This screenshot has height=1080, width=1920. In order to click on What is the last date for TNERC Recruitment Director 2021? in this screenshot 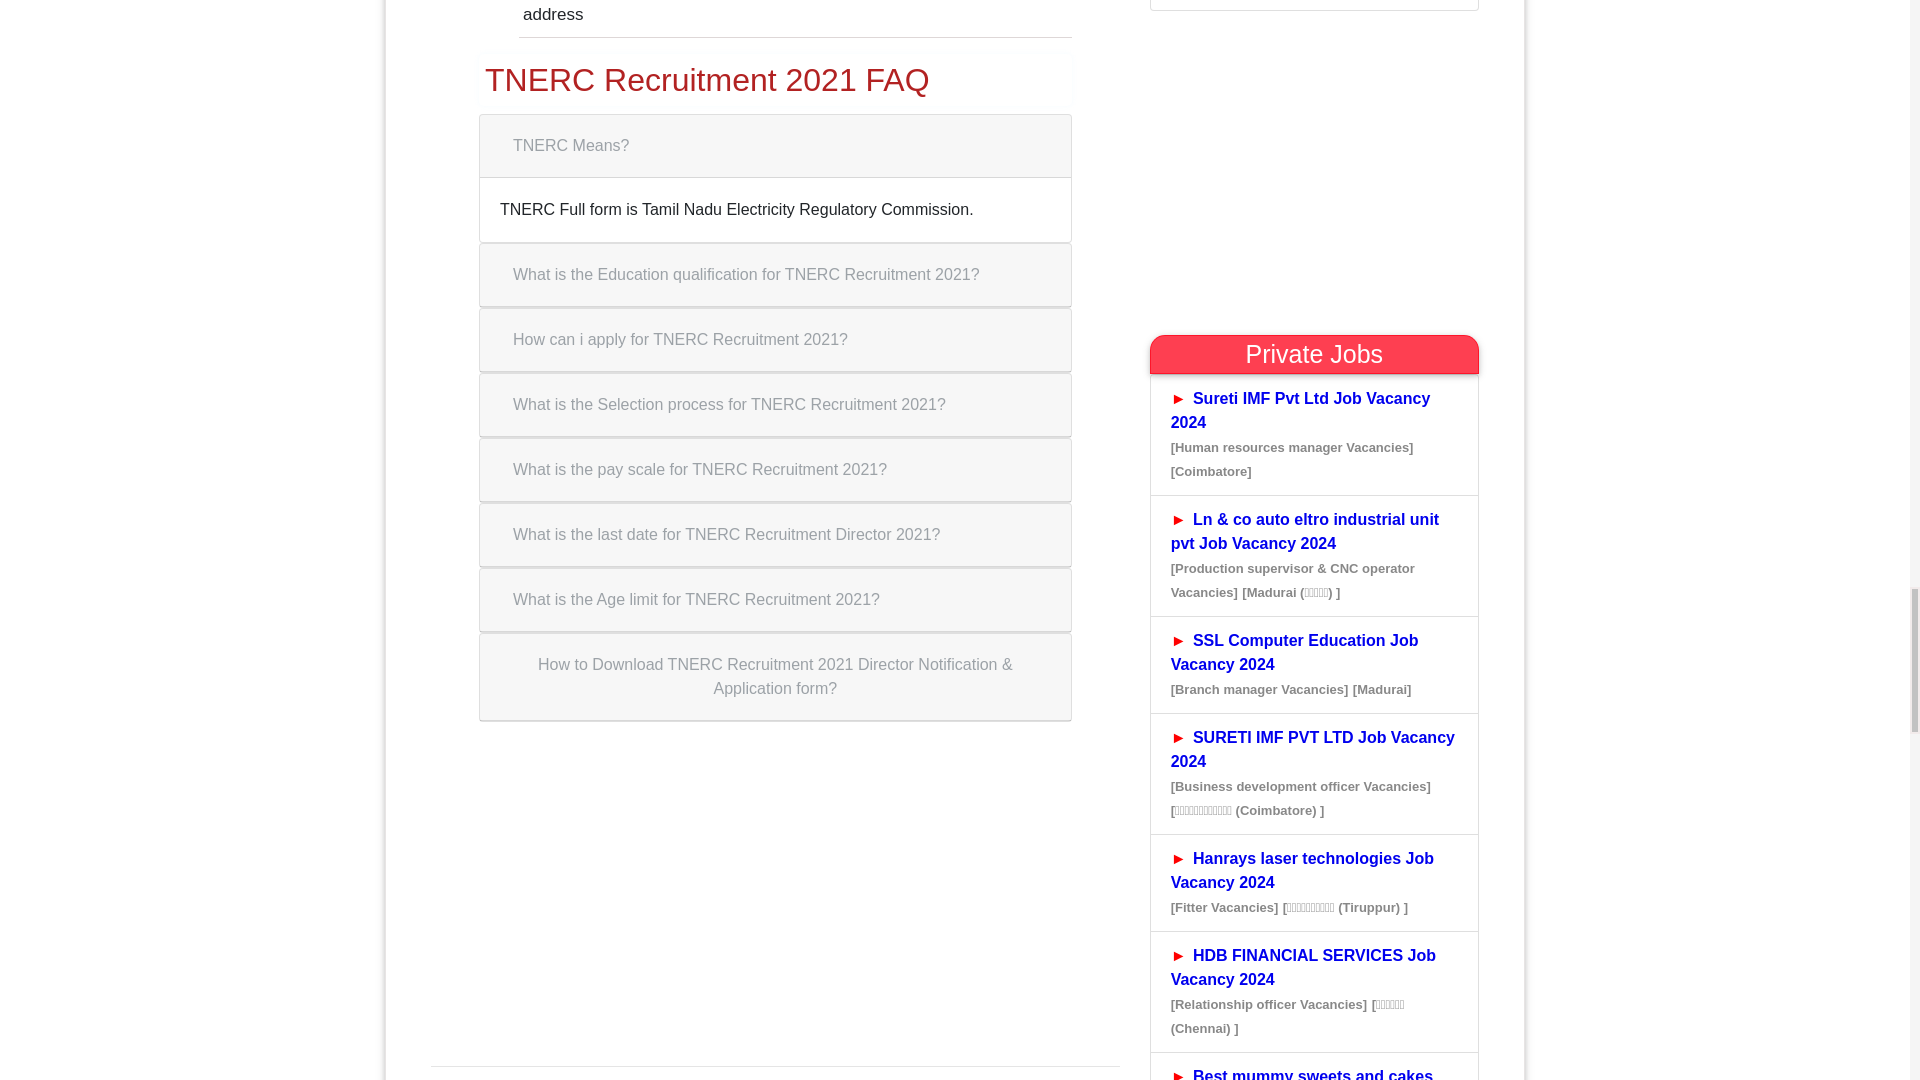, I will do `click(726, 535)`.